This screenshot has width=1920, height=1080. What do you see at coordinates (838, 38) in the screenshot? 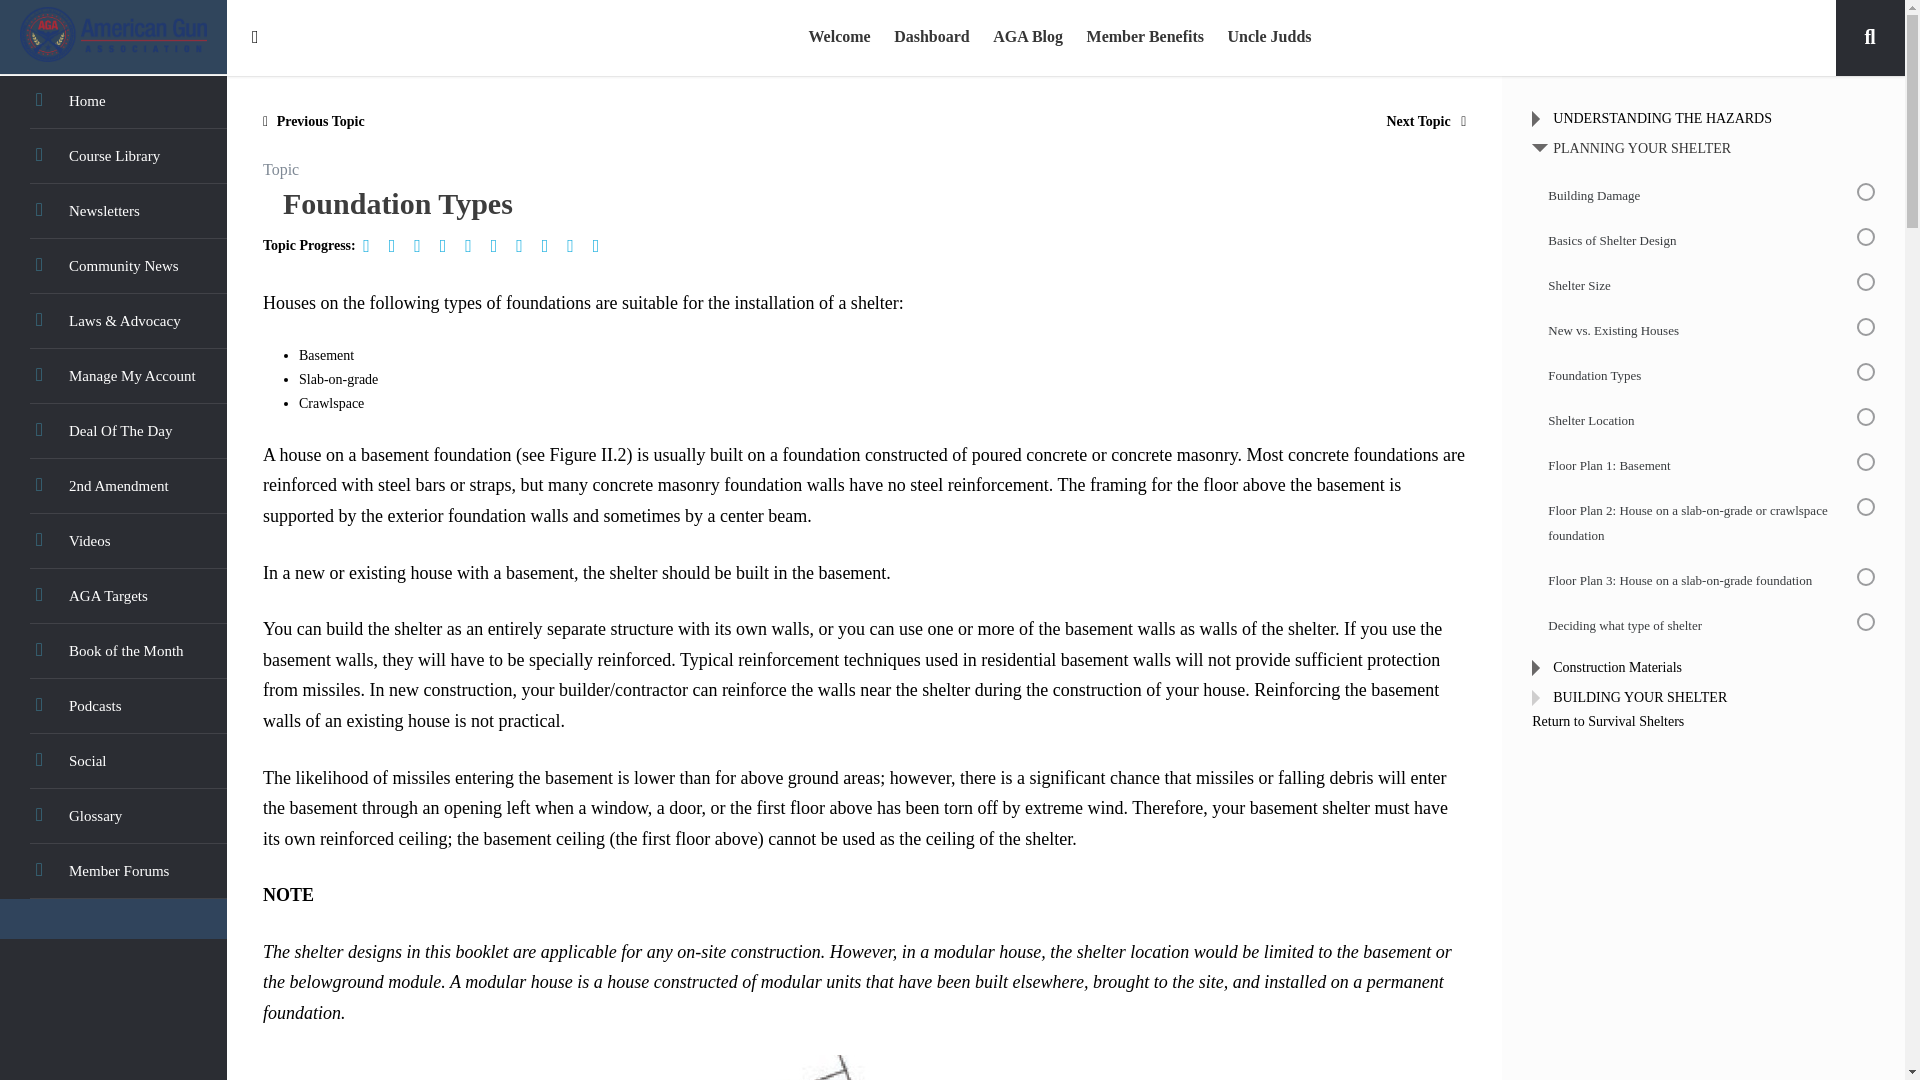
I see `Welcome` at bounding box center [838, 38].